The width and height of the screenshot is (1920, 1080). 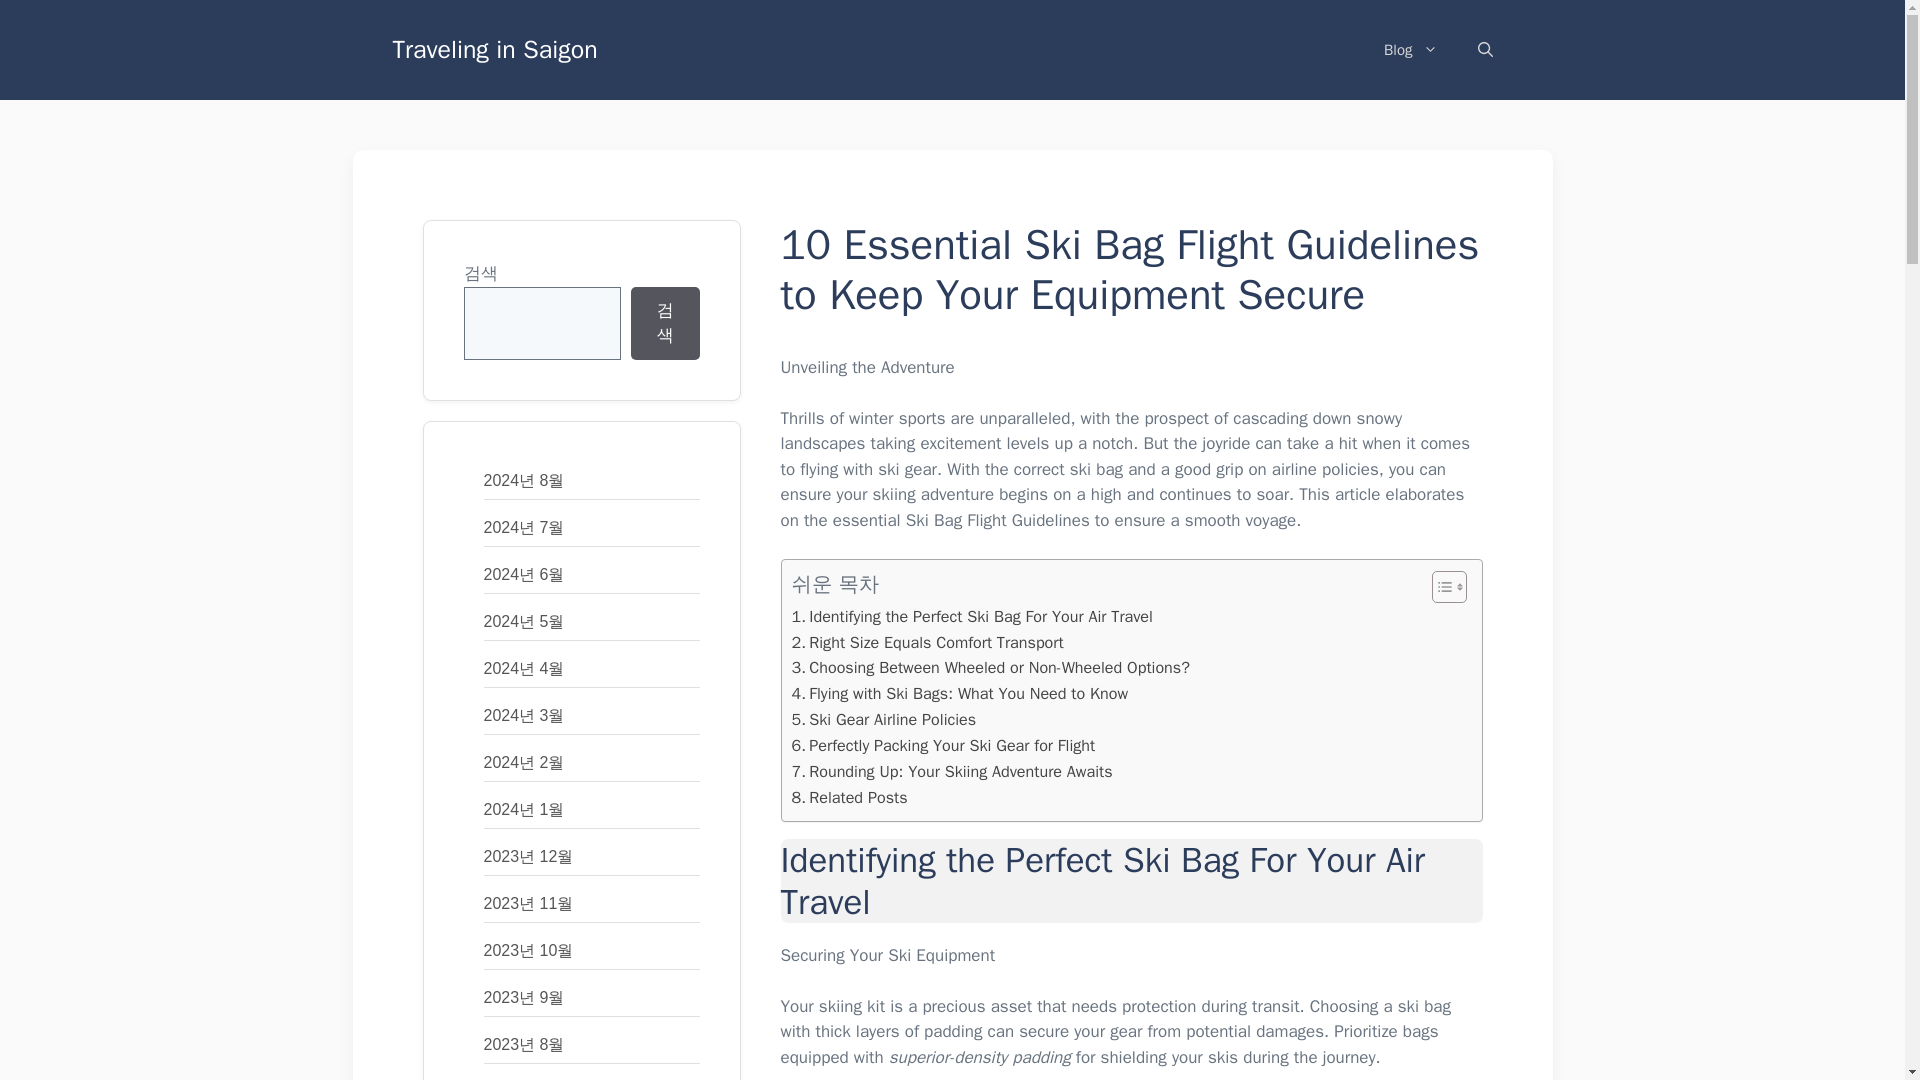 What do you see at coordinates (944, 746) in the screenshot?
I see `Perfectly Packing Your Ski Gear for Flight` at bounding box center [944, 746].